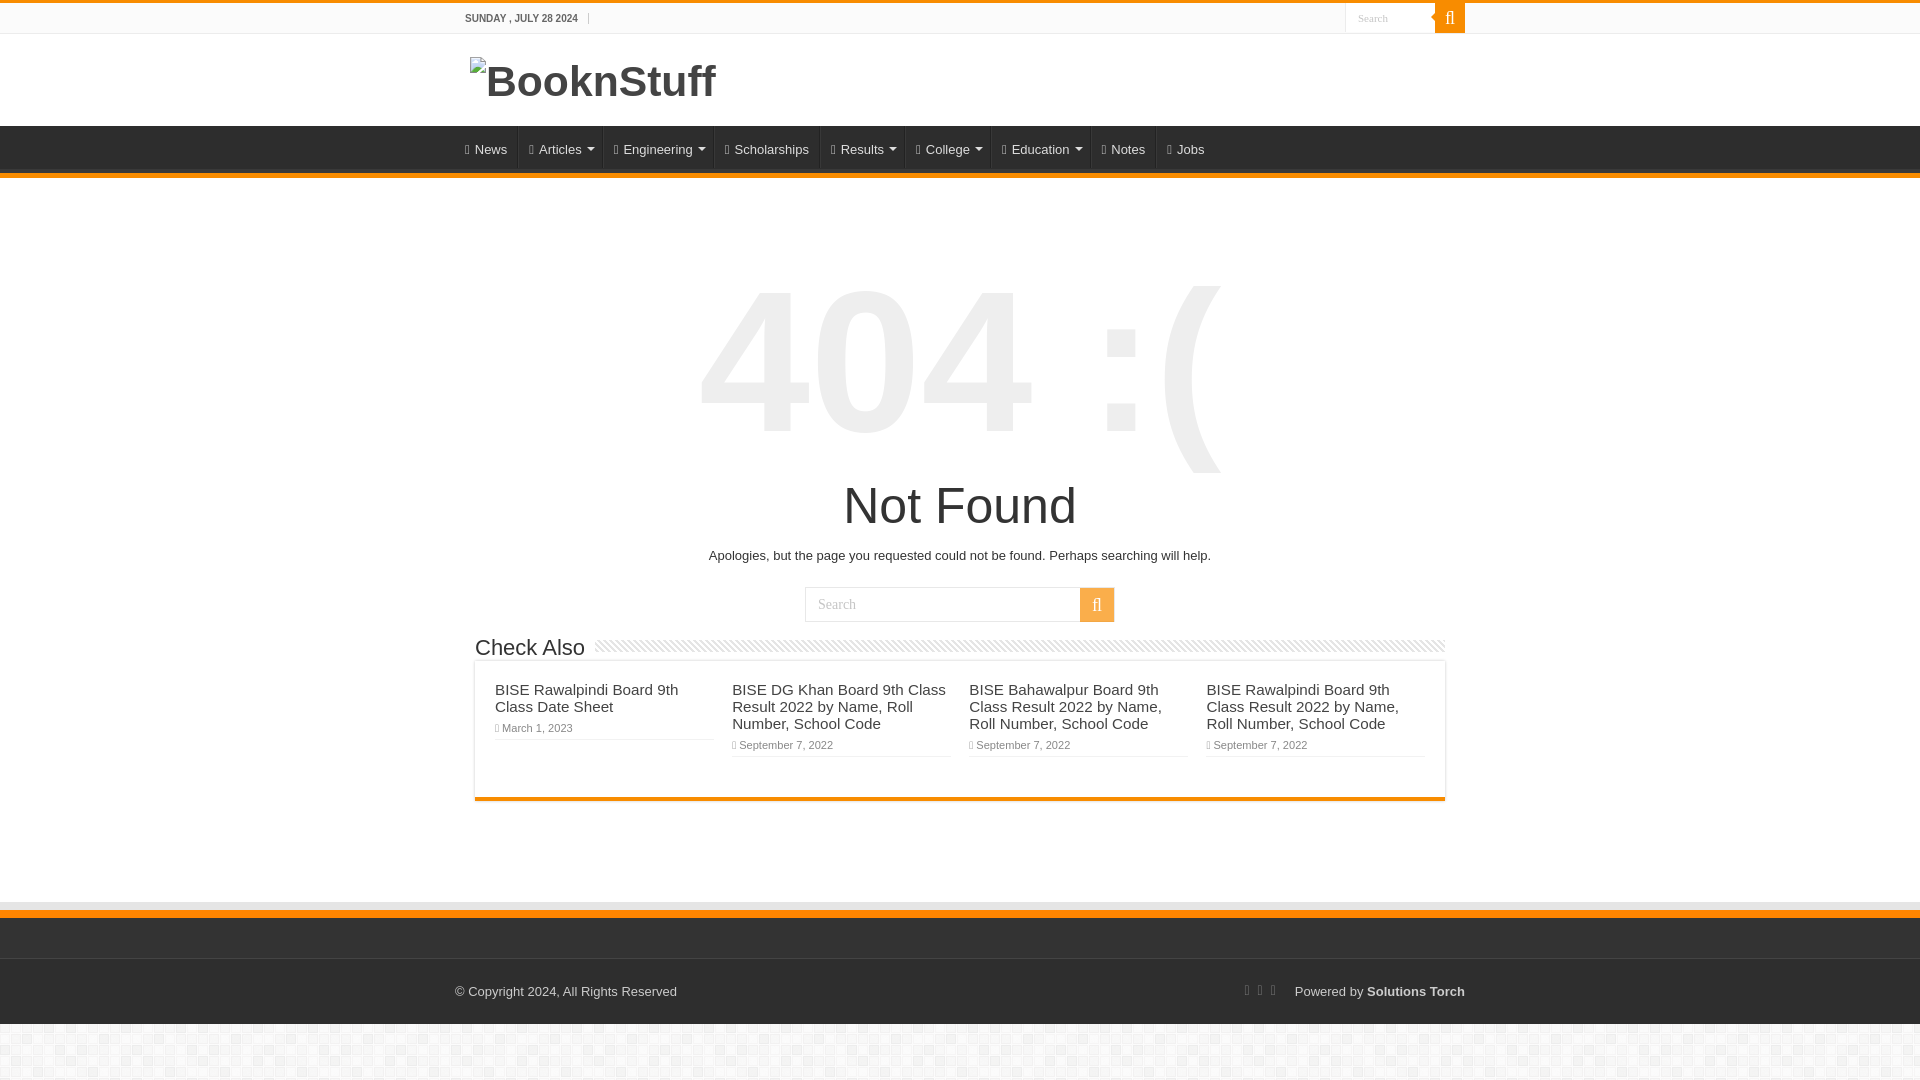 The height and width of the screenshot is (1080, 1920). I want to click on College, so click(947, 147).